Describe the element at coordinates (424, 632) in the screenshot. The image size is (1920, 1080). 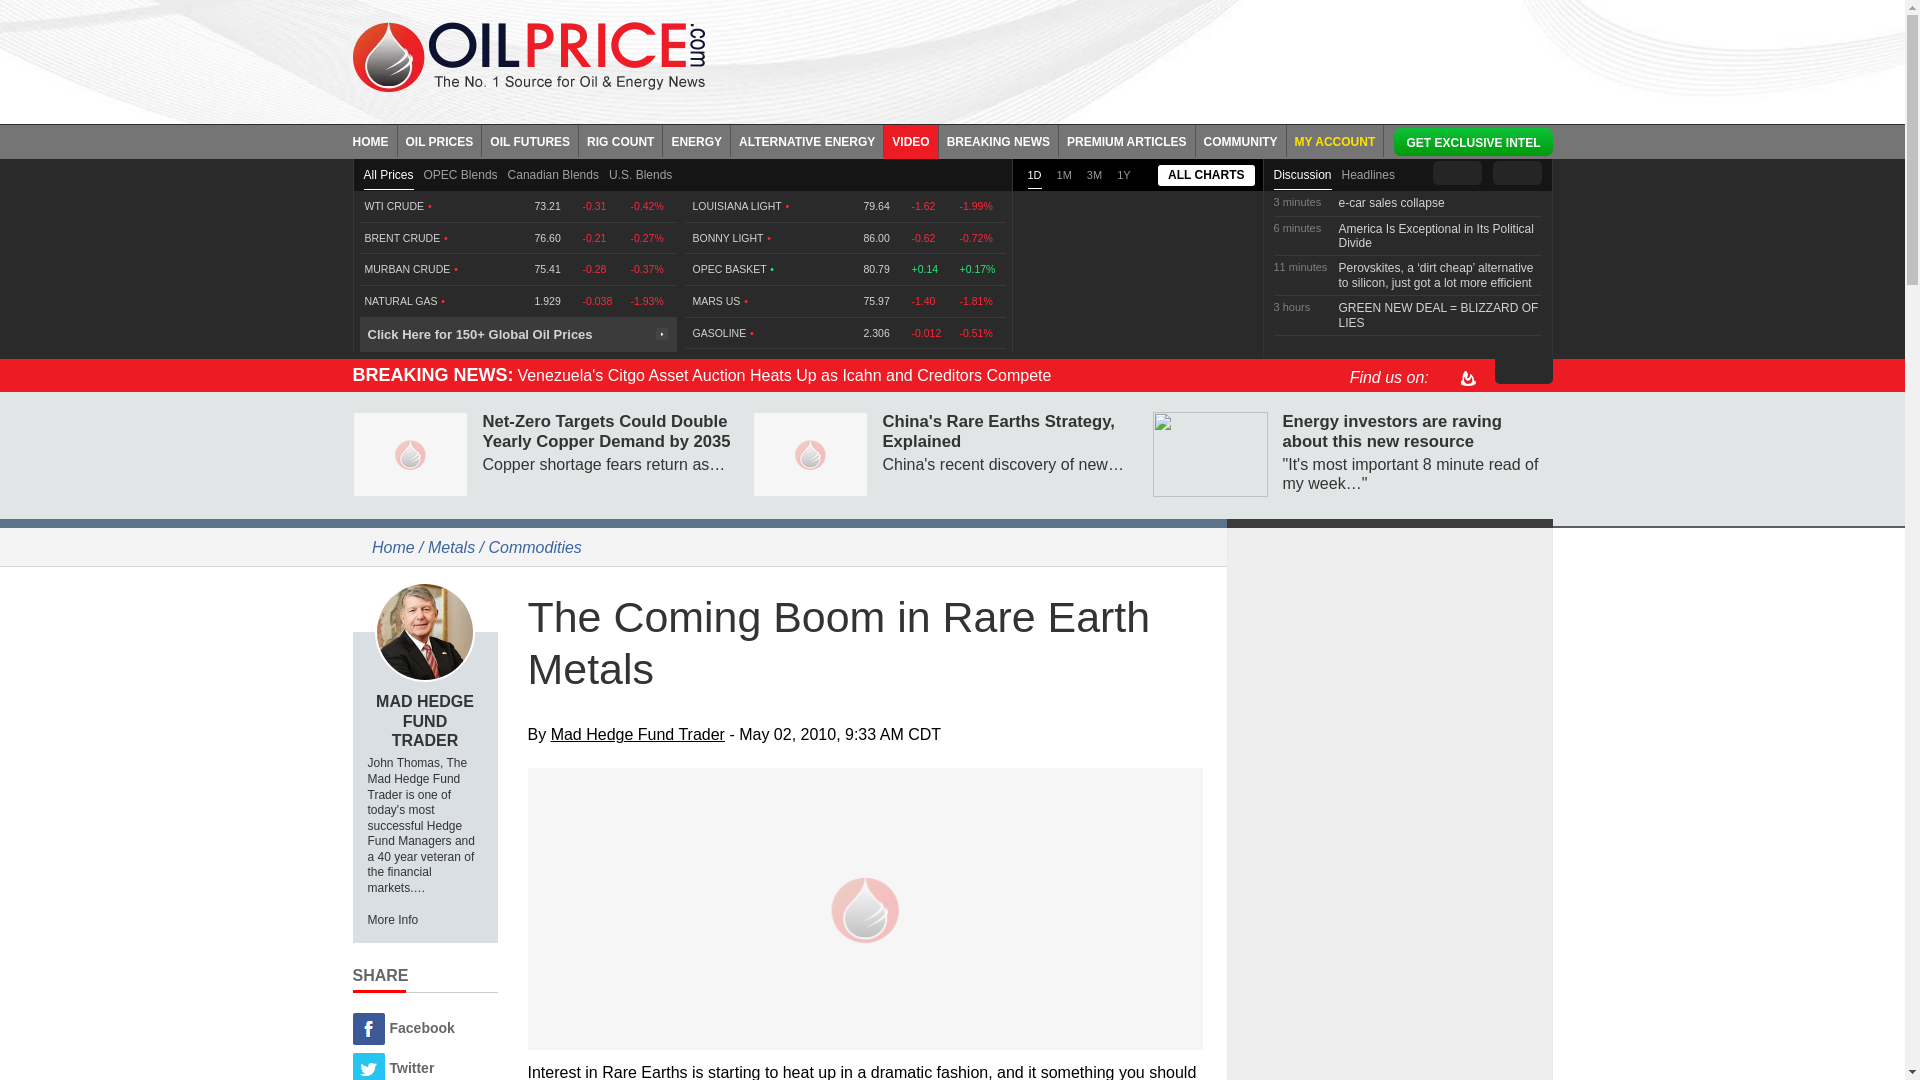
I see `Mad Hedge Fund Trader` at that location.